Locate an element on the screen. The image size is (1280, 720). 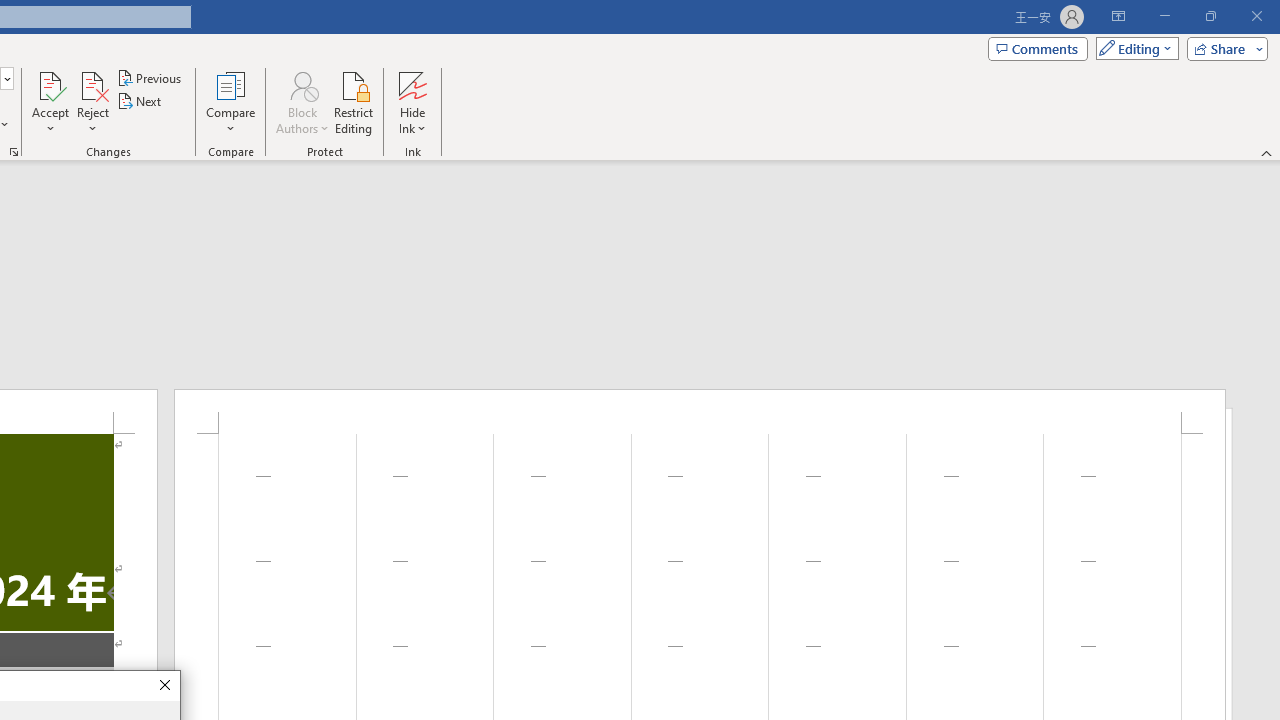
Hide Ink is located at coordinates (412, 84).